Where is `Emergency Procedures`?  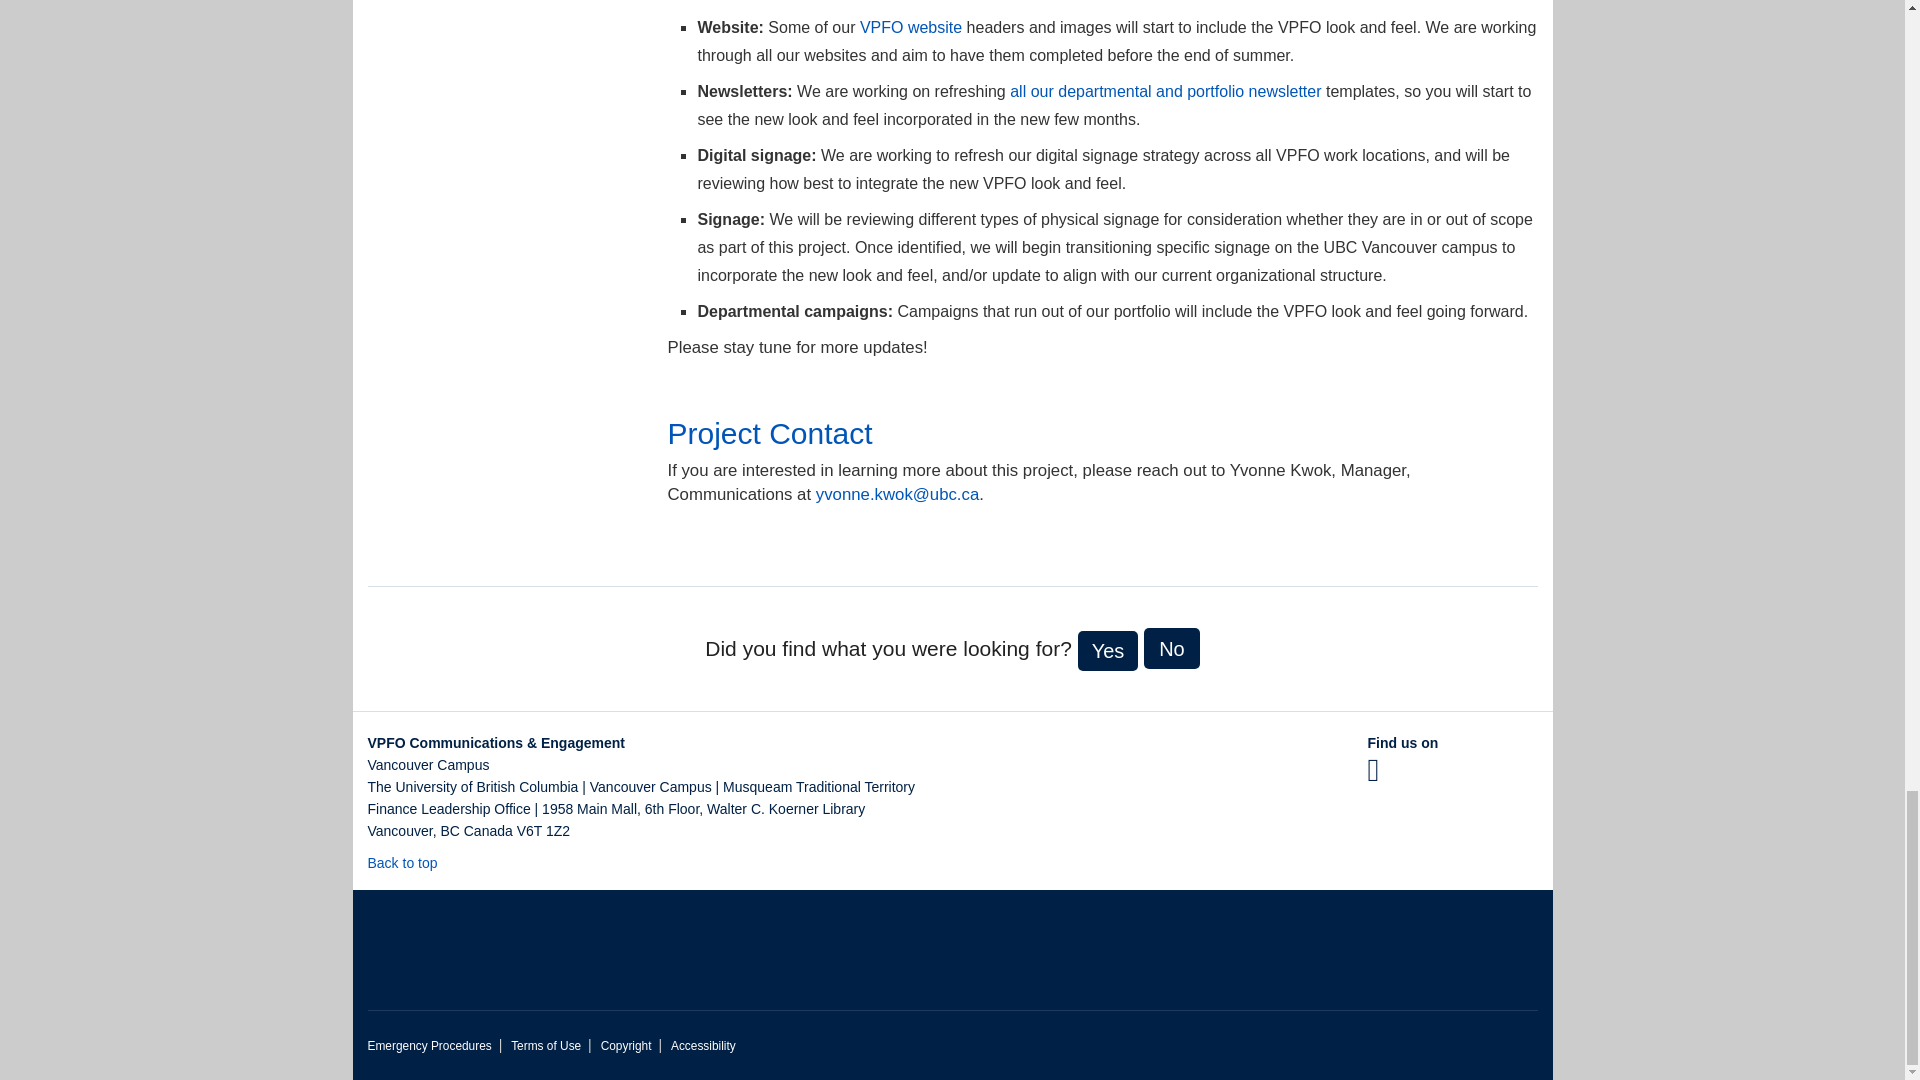
Emergency Procedures is located at coordinates (430, 1046).